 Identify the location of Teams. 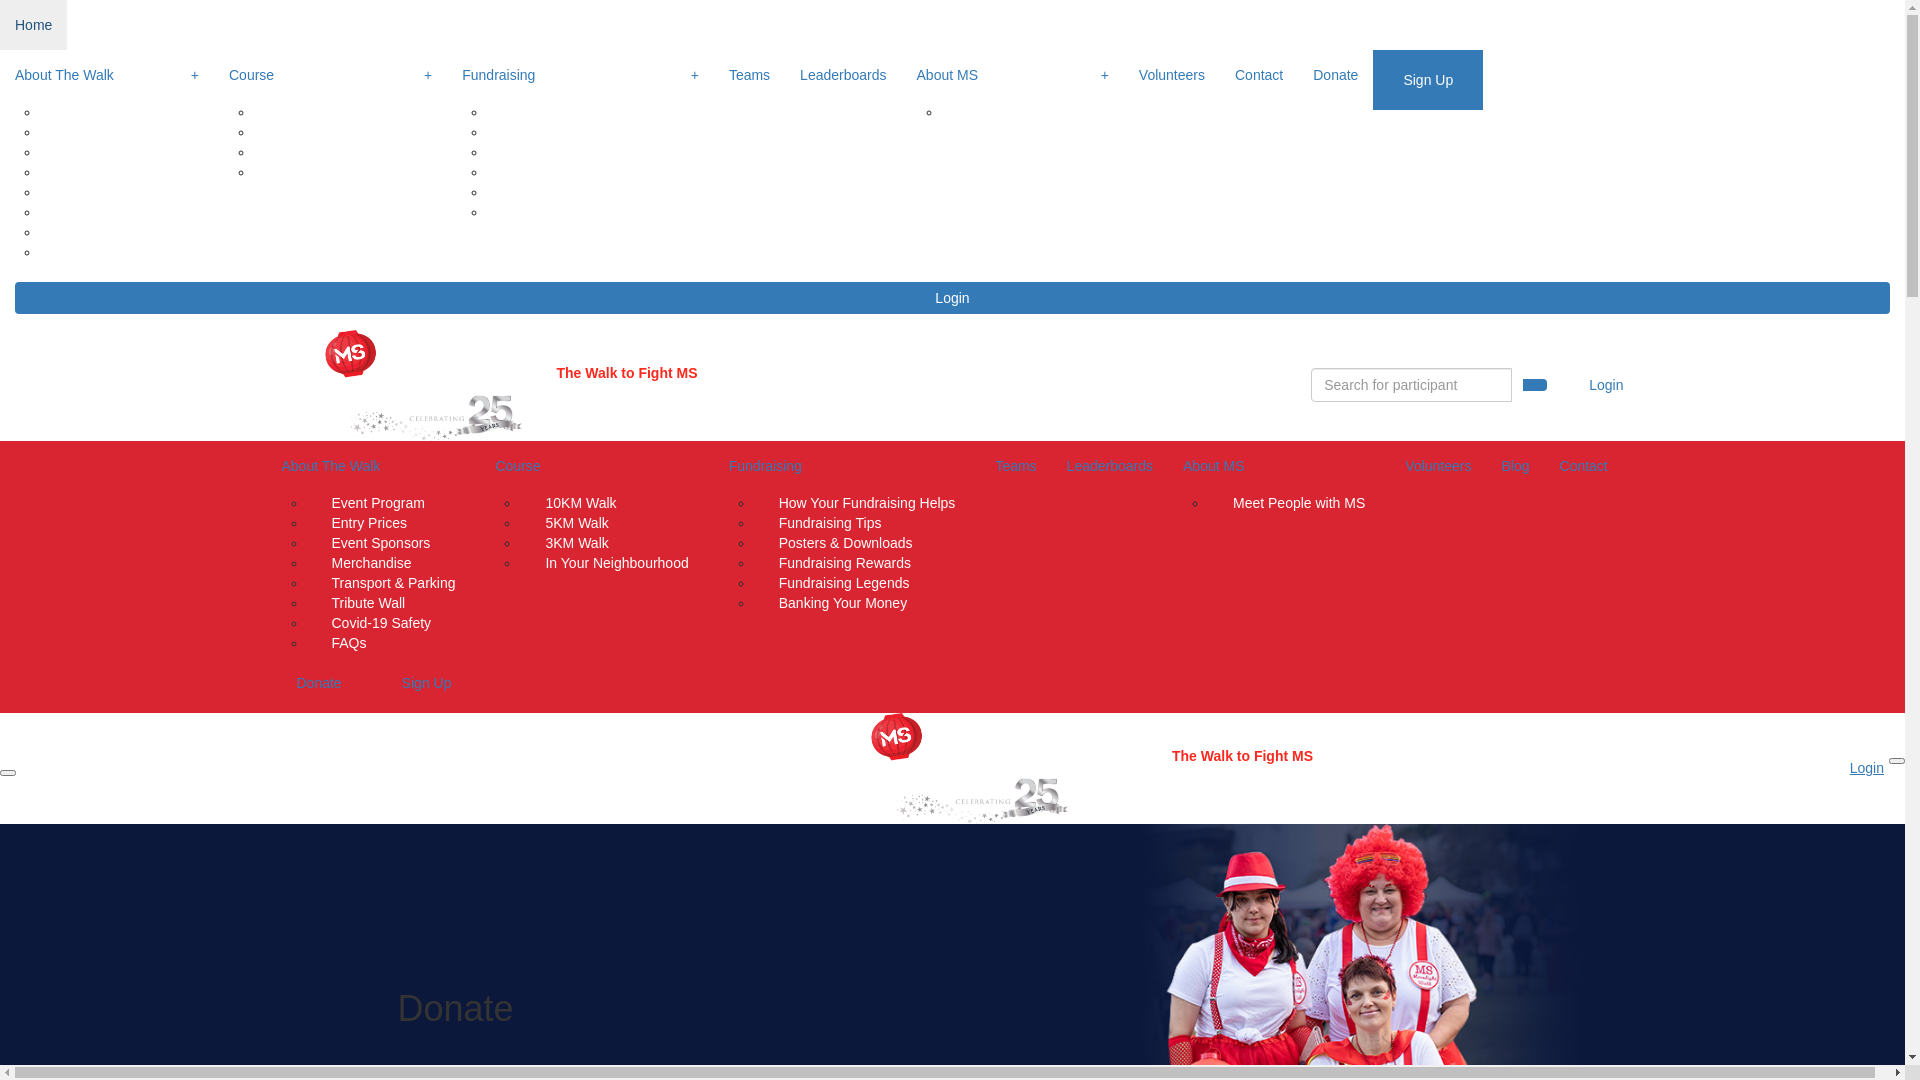
(750, 75).